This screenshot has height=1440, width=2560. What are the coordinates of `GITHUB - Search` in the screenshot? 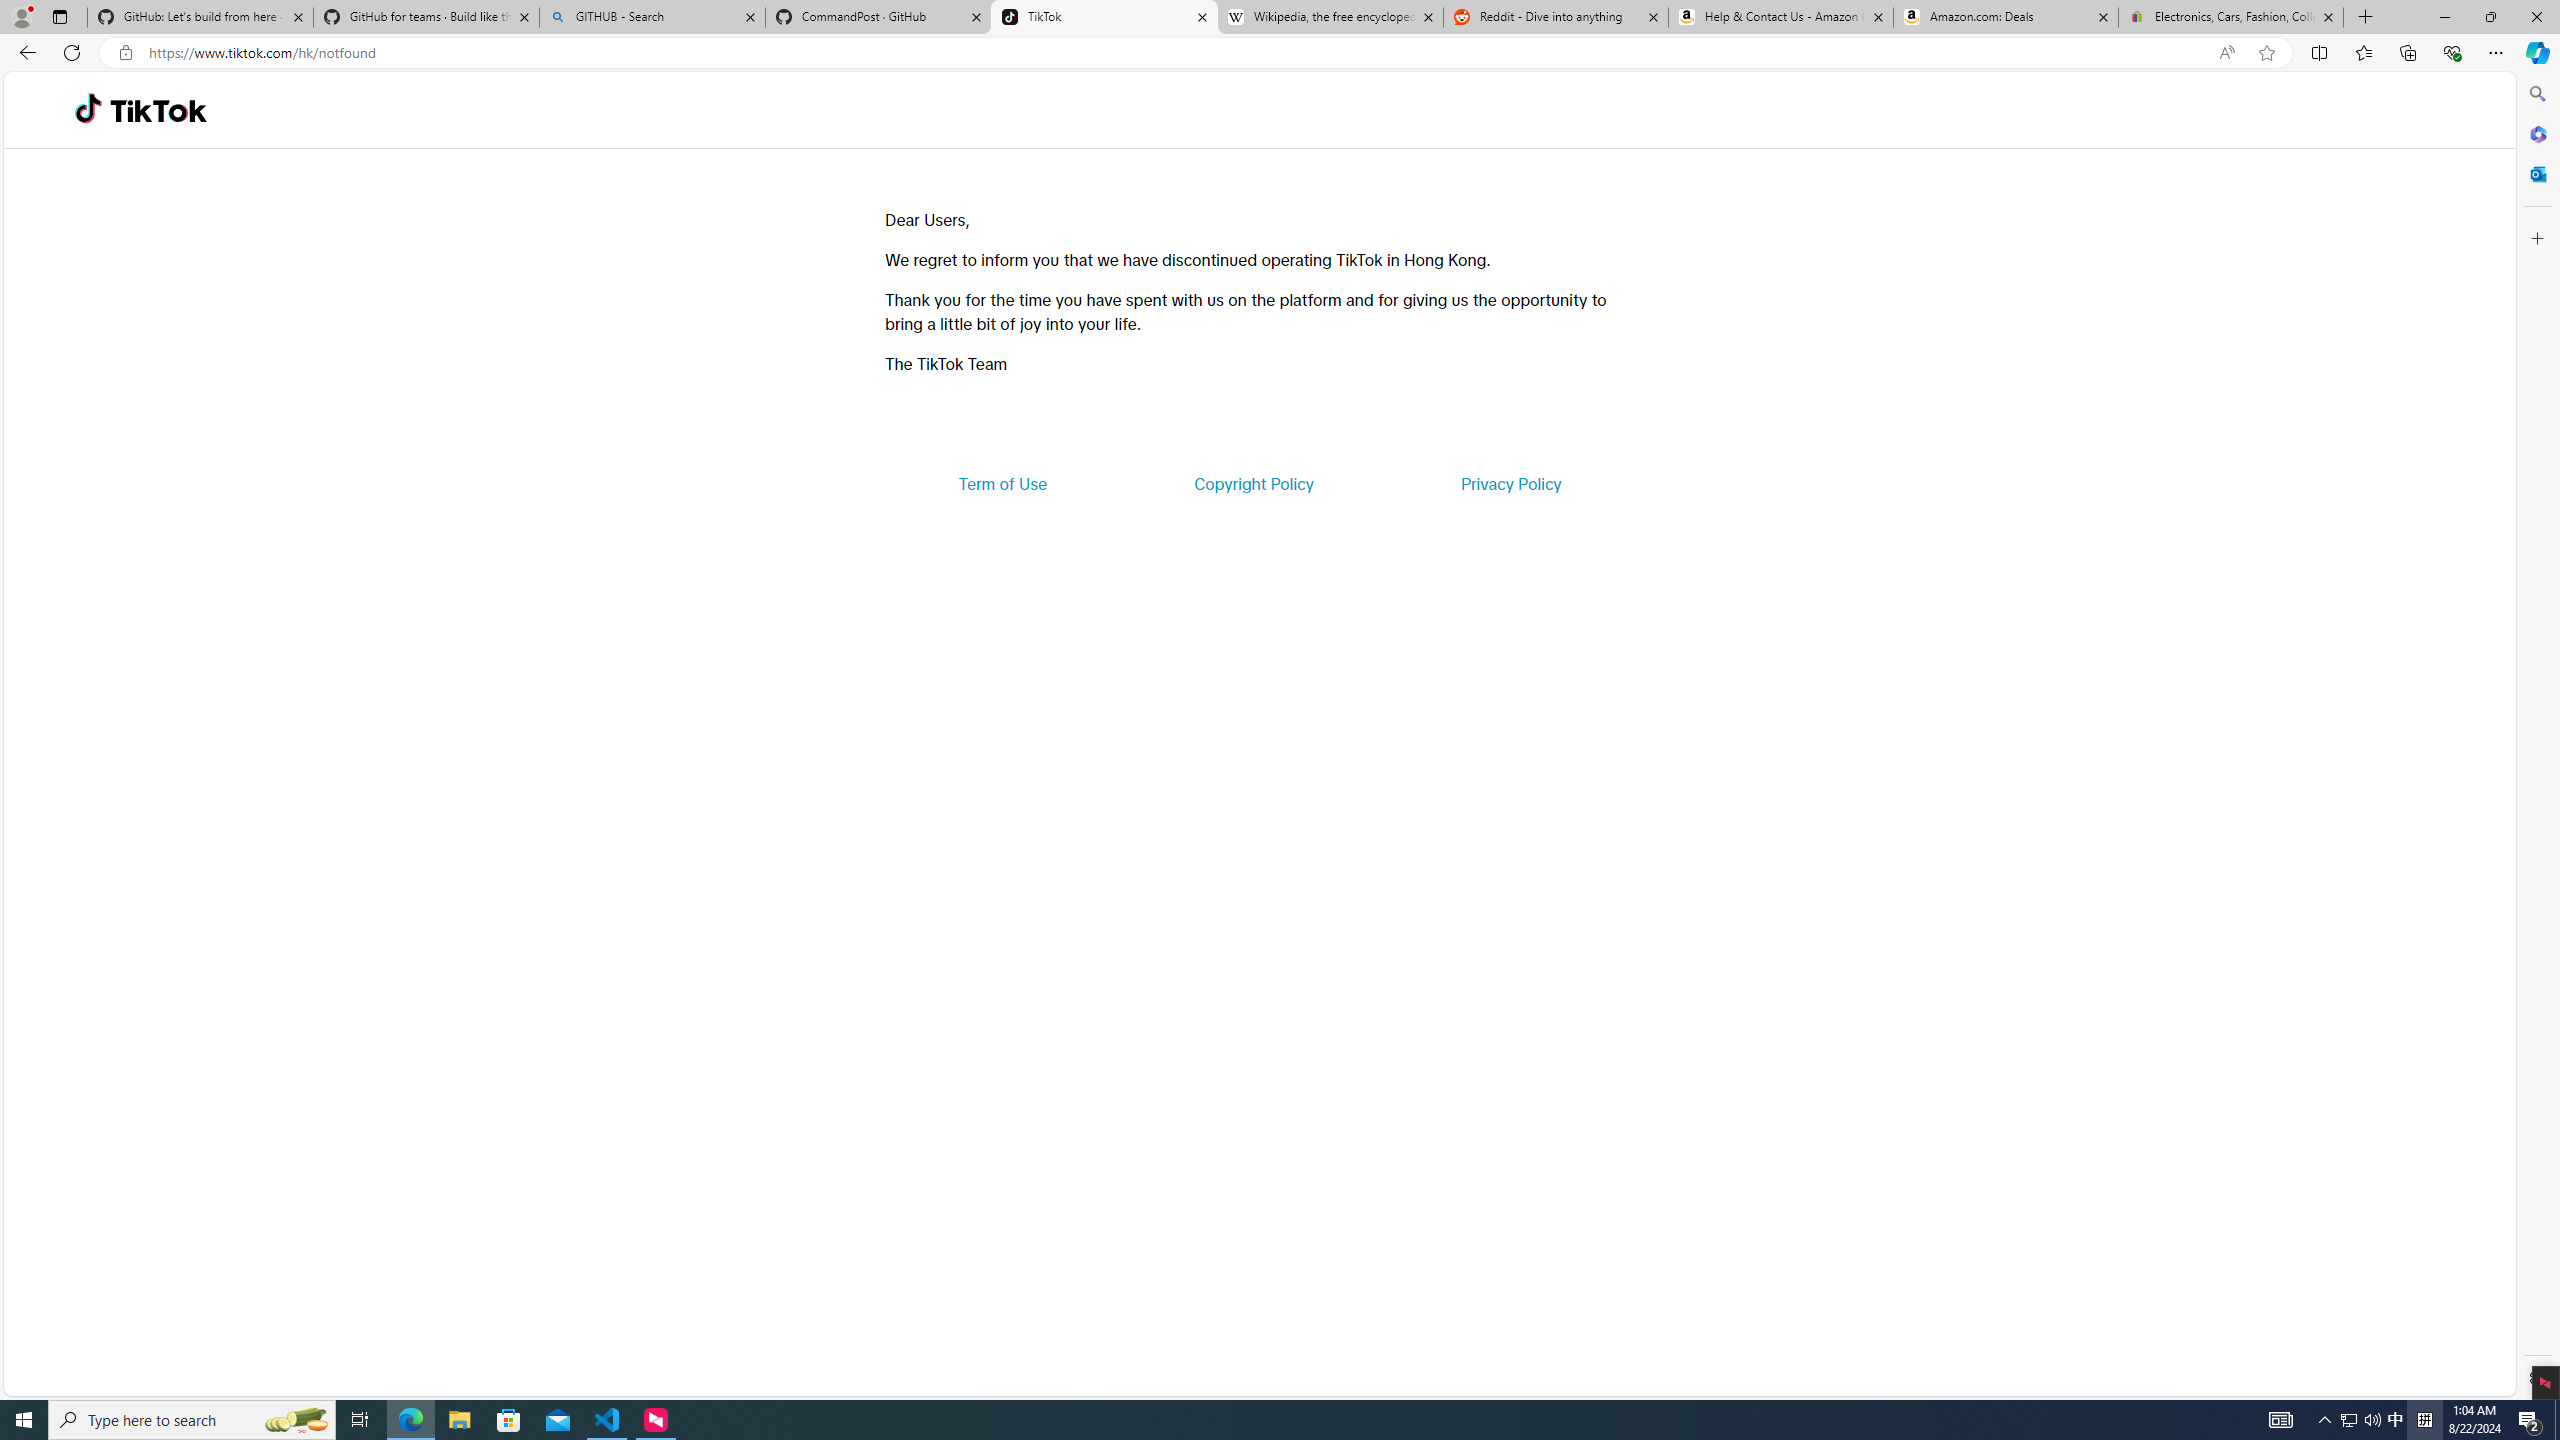 It's located at (651, 17).